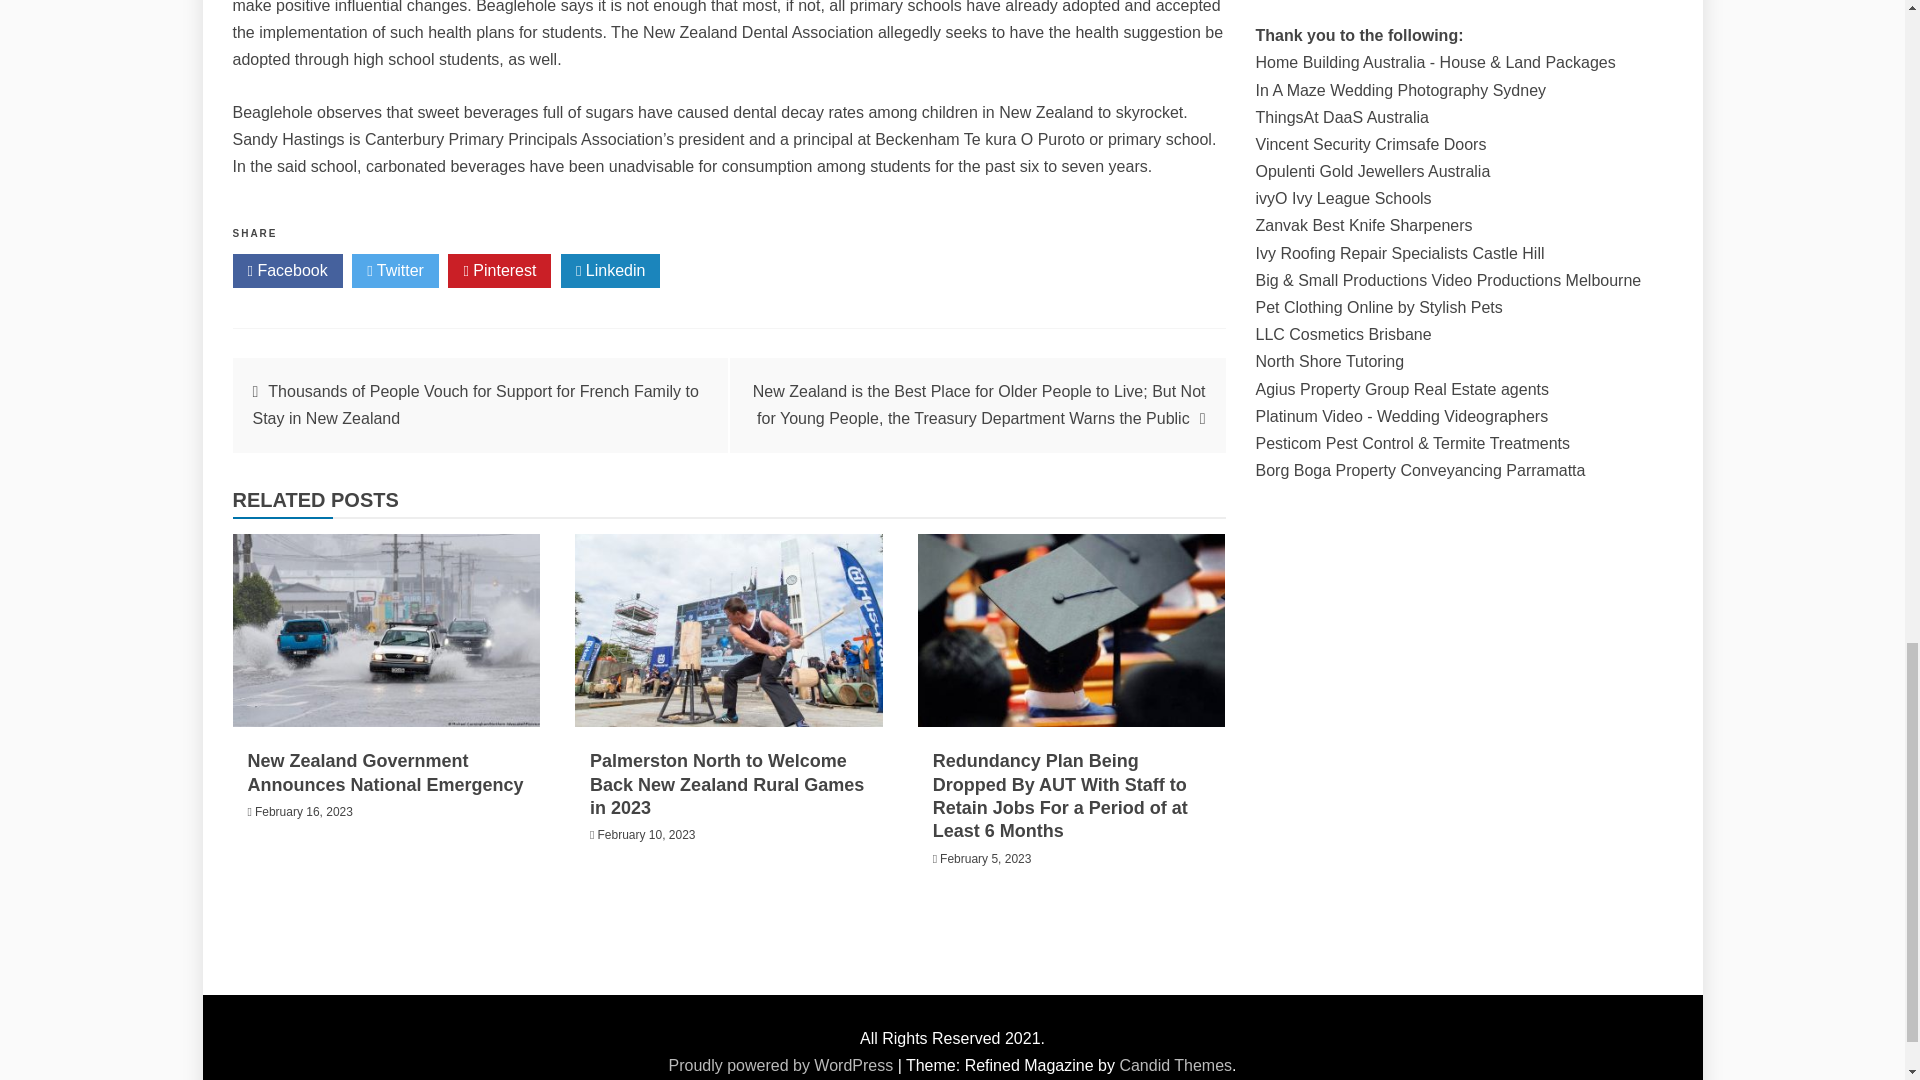 Image resolution: width=1920 pixels, height=1080 pixels. Describe the element at coordinates (386, 772) in the screenshot. I see `New Zealand Government Announces National Emergency` at that location.